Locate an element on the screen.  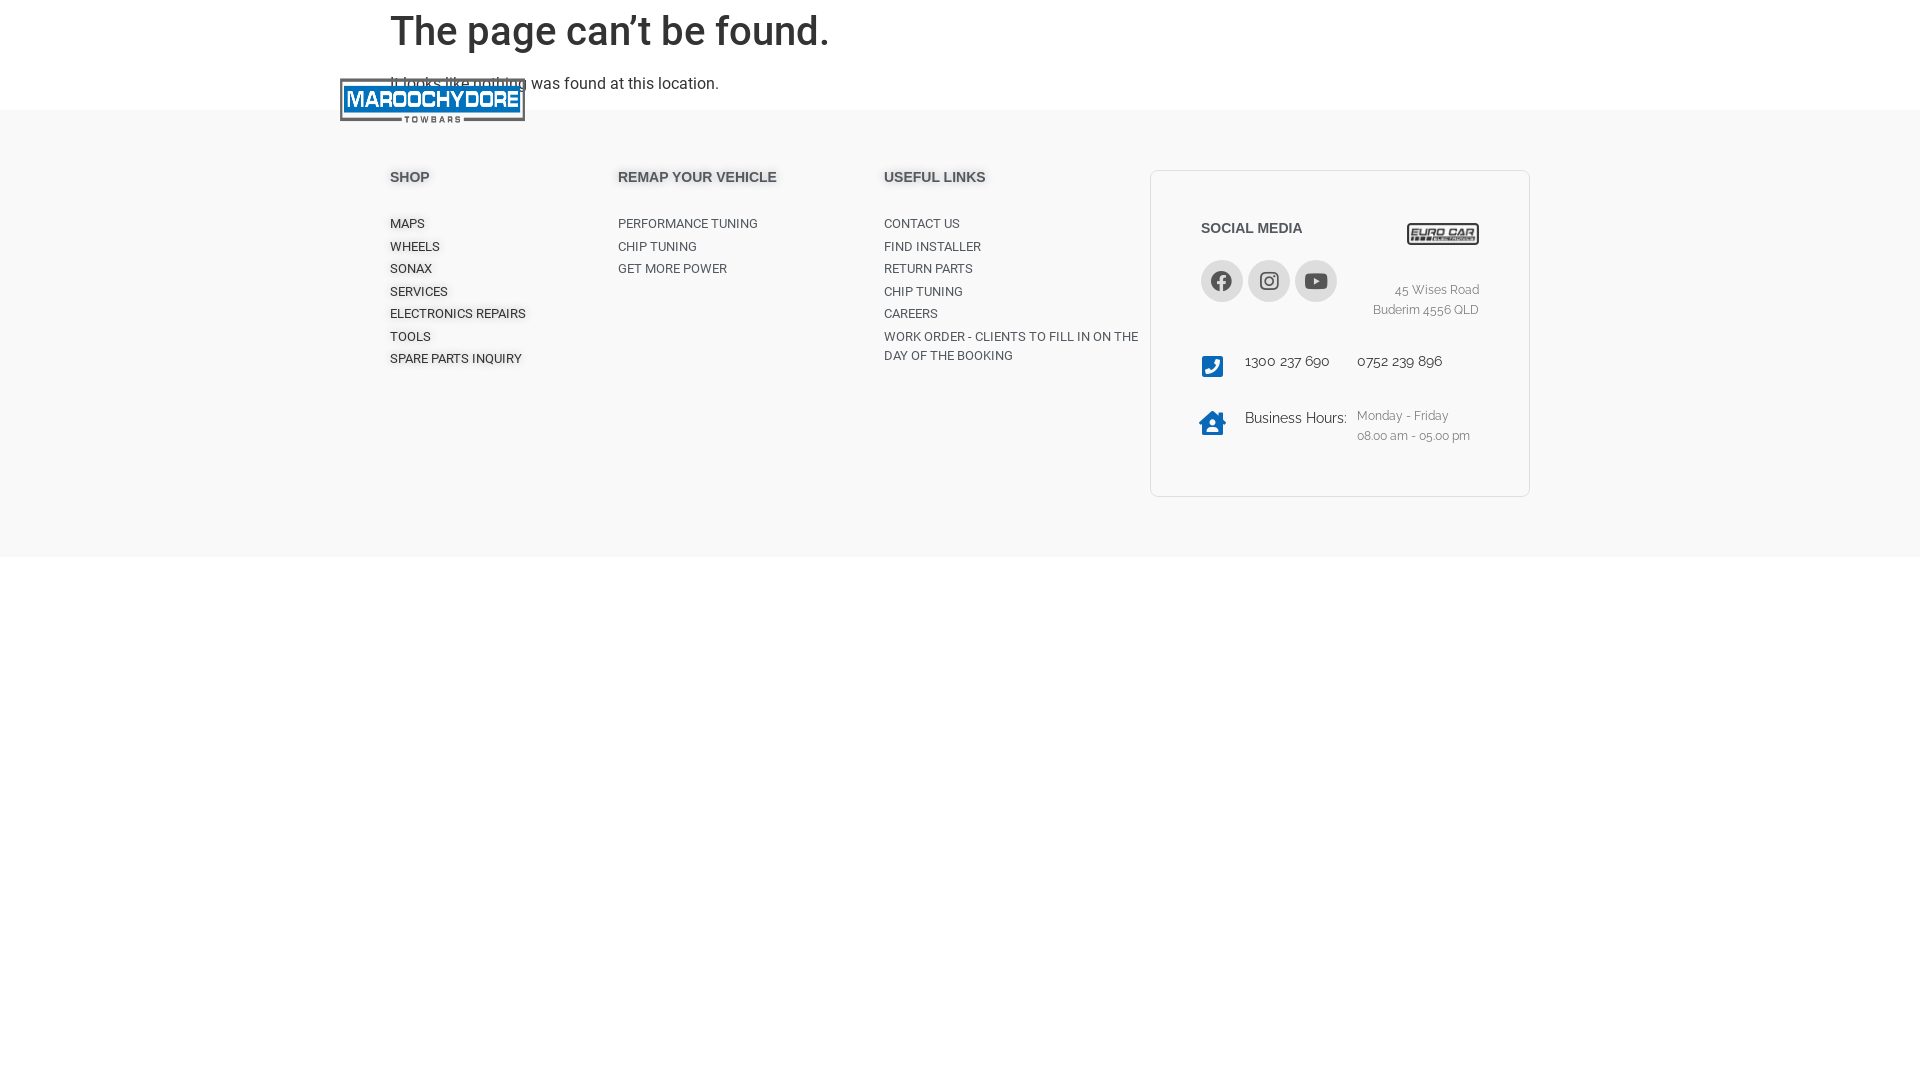
PERFORMANCE is located at coordinates (956, 100).